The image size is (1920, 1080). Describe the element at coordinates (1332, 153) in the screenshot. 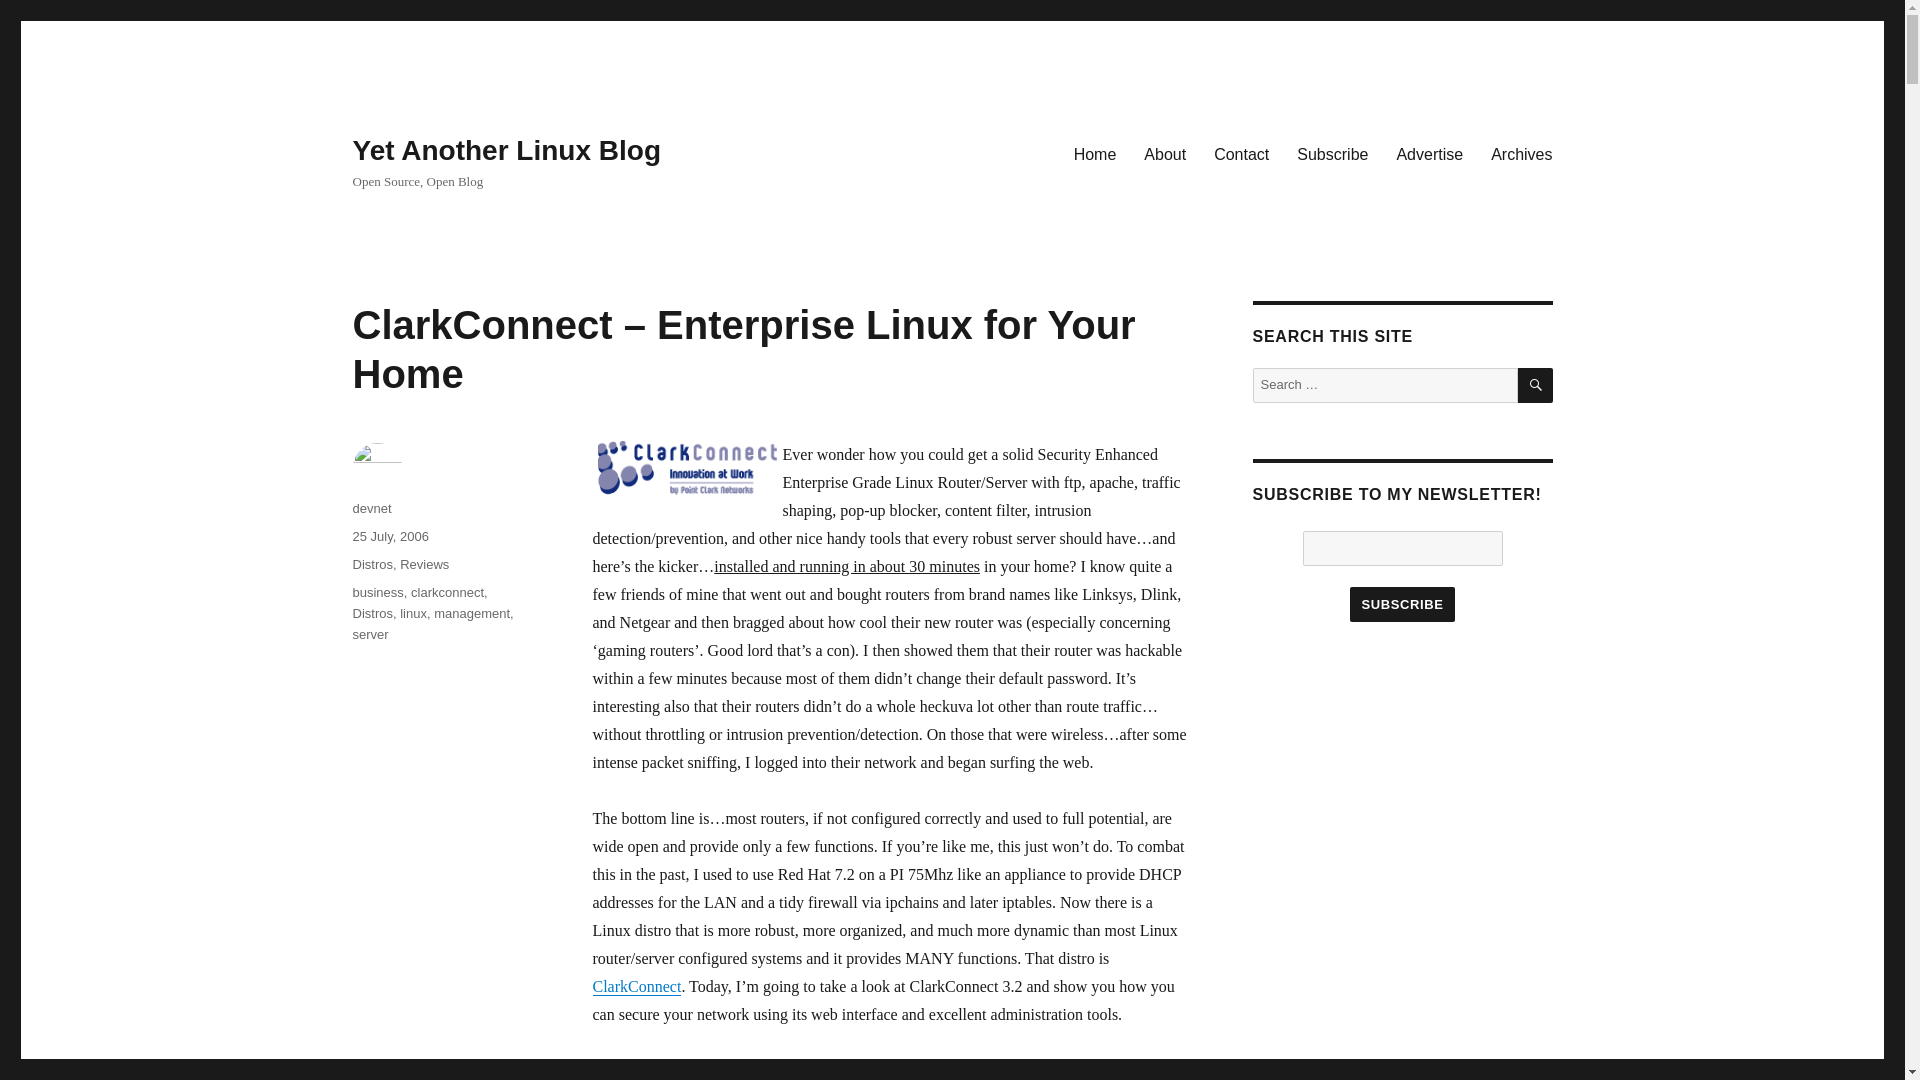

I see `Subscribe` at that location.